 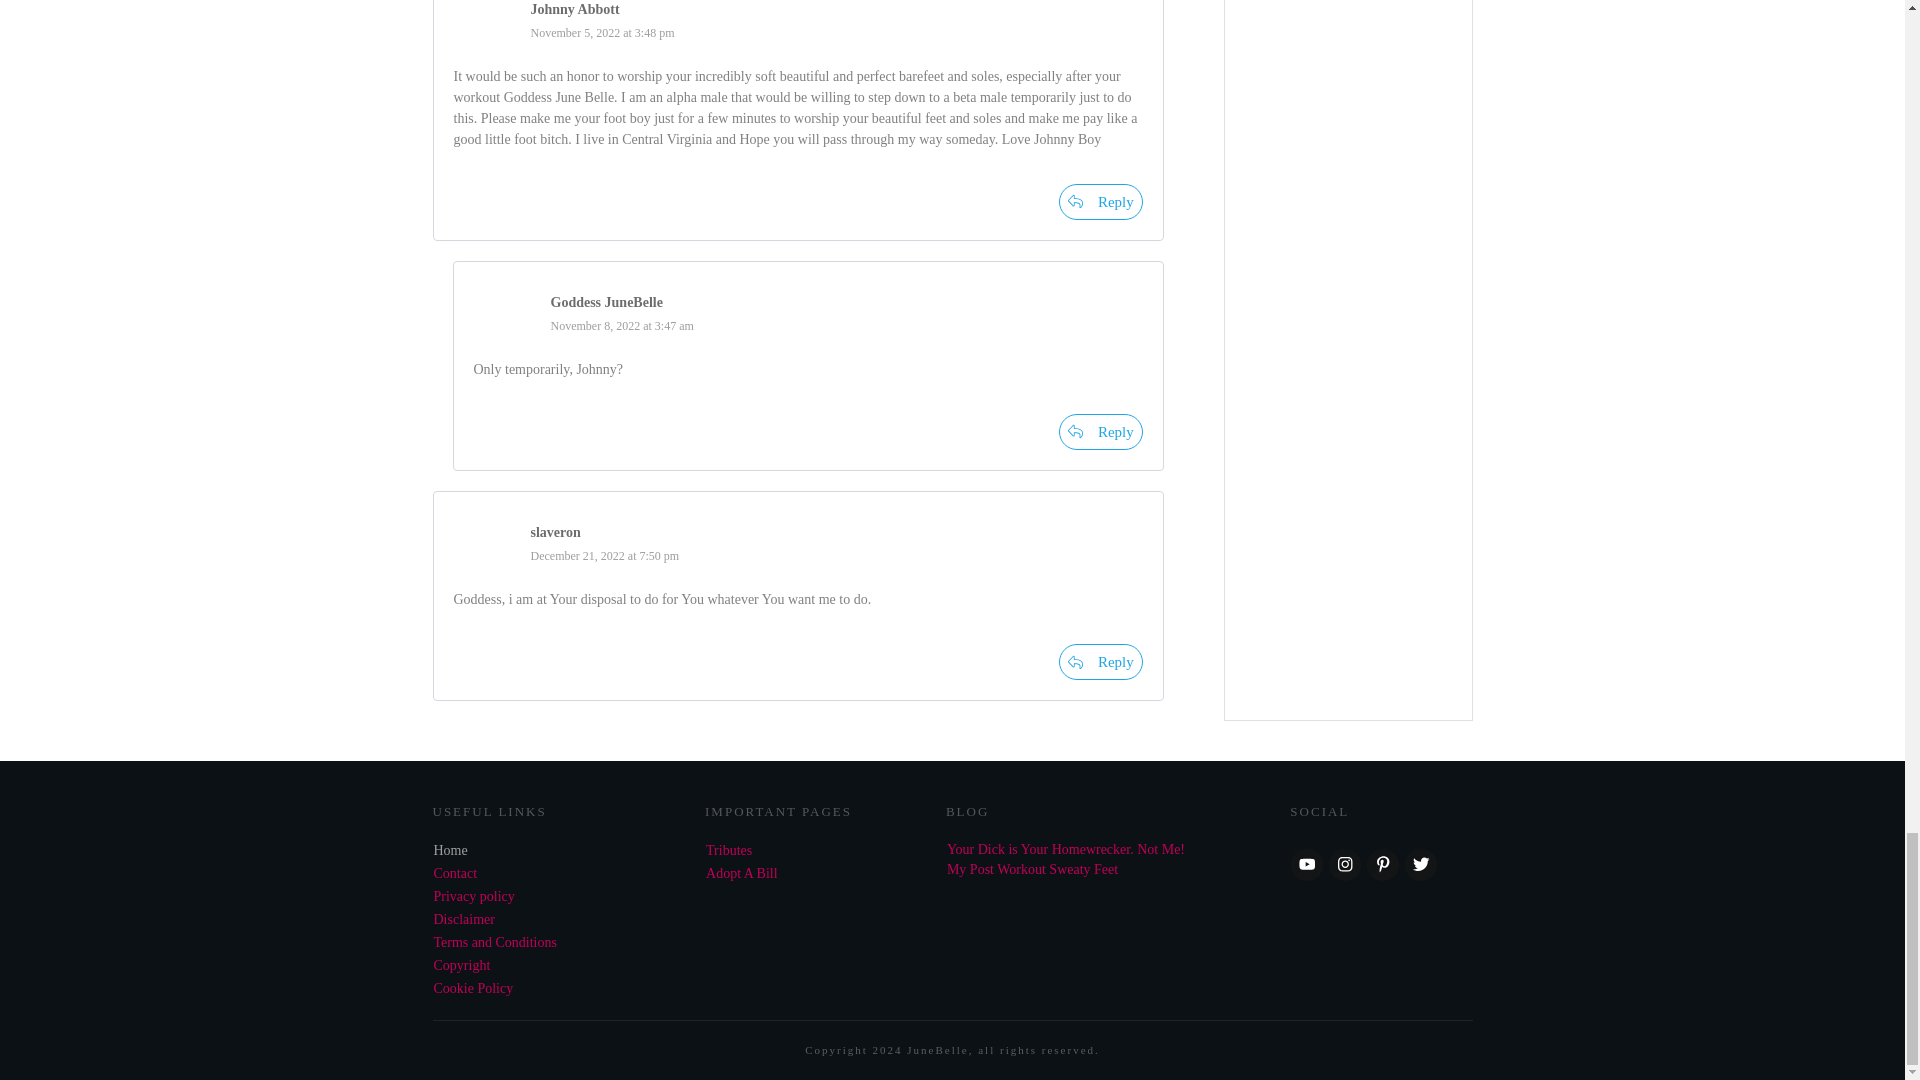 What do you see at coordinates (621, 325) in the screenshot?
I see `November 8, 2022 at 3:47 am` at bounding box center [621, 325].